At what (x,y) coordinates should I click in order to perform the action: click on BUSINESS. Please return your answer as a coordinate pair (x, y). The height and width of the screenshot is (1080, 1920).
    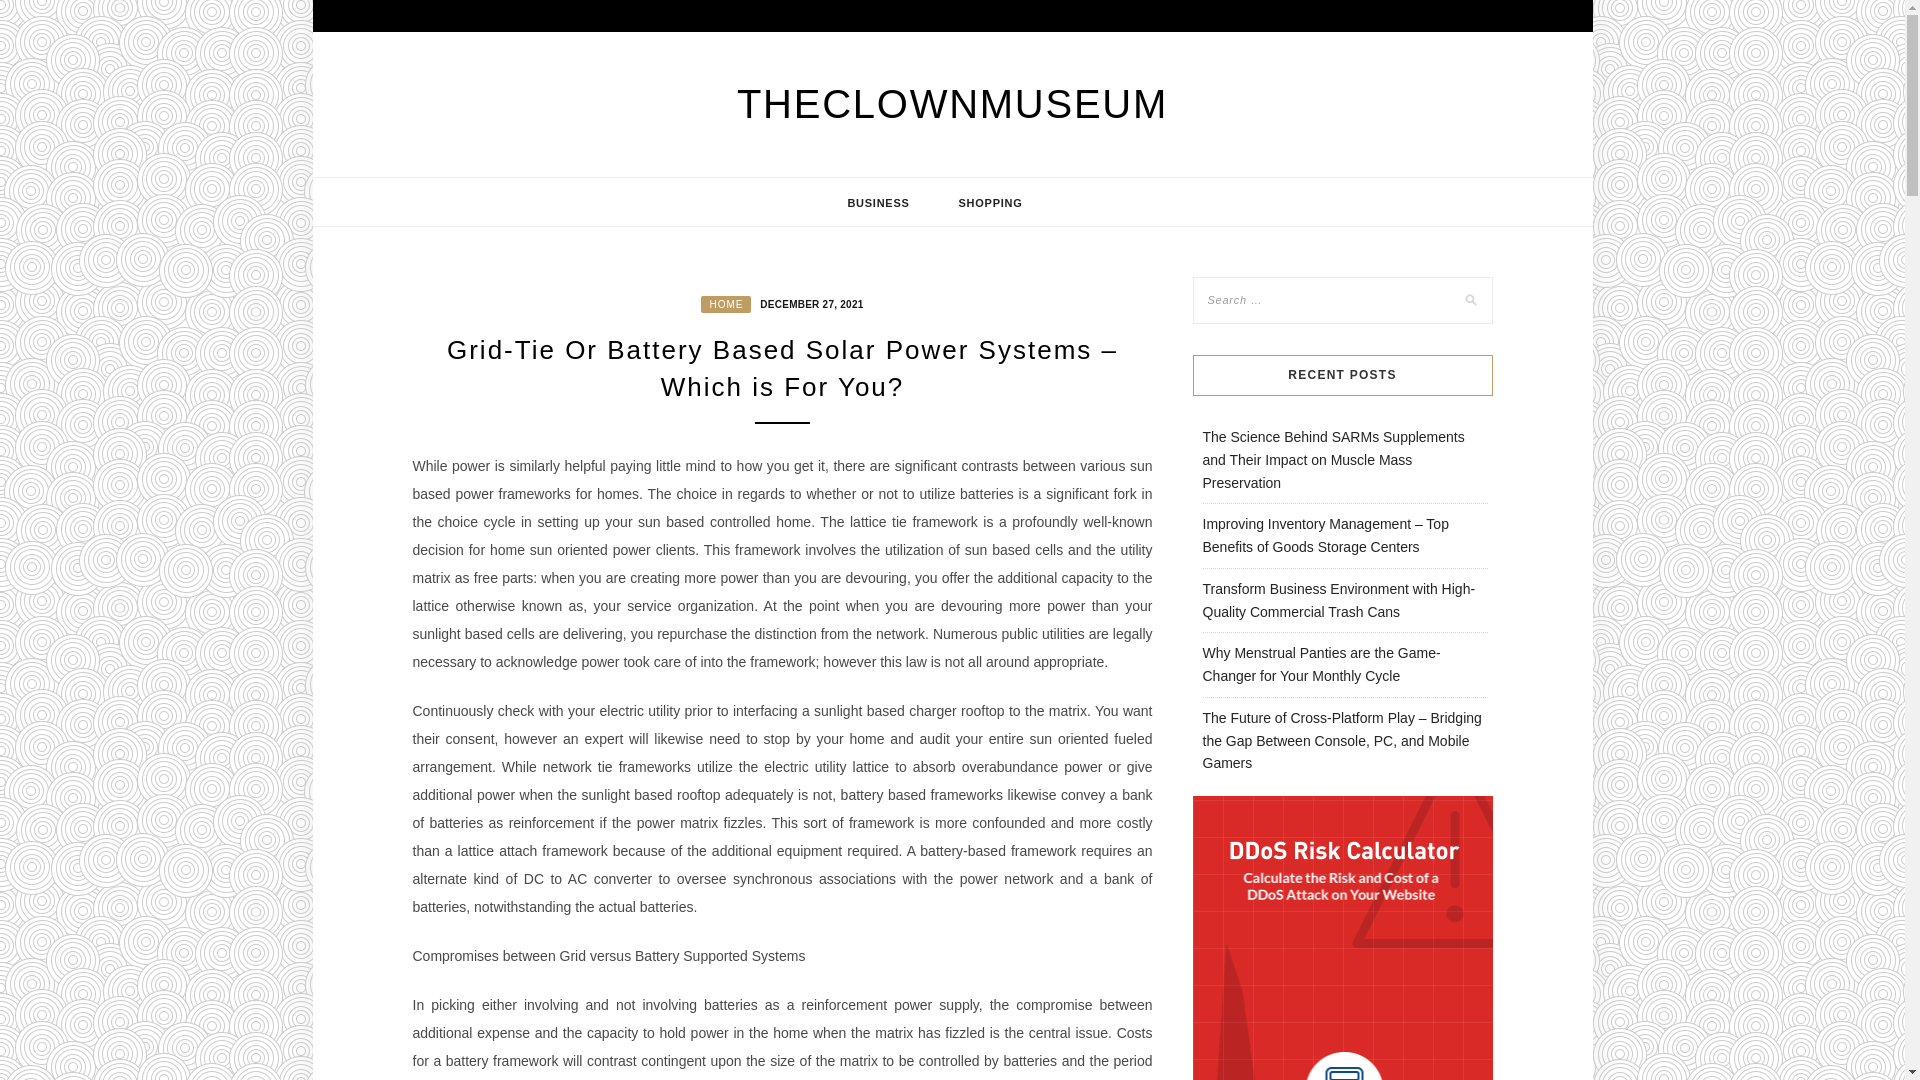
    Looking at the image, I should click on (878, 202).